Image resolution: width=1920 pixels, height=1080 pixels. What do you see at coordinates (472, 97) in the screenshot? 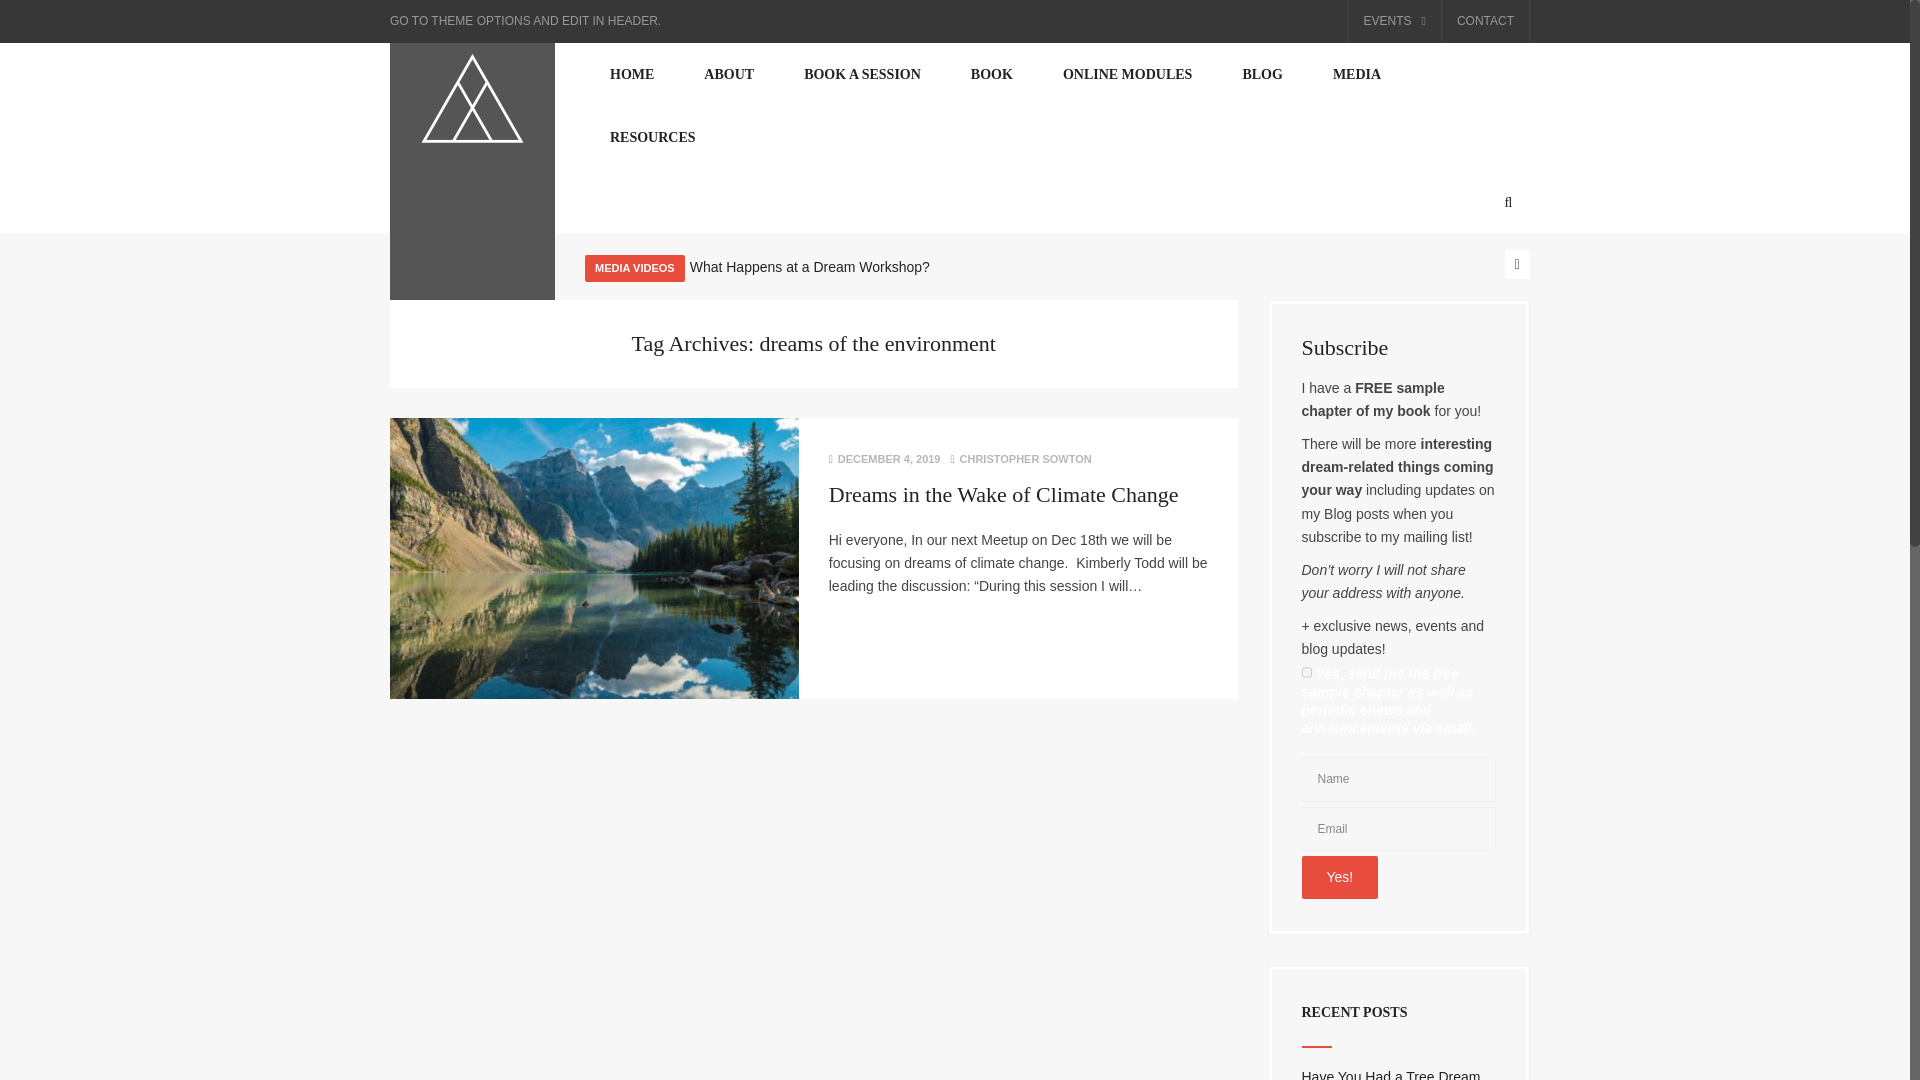
I see `Christopher Sowton` at bounding box center [472, 97].